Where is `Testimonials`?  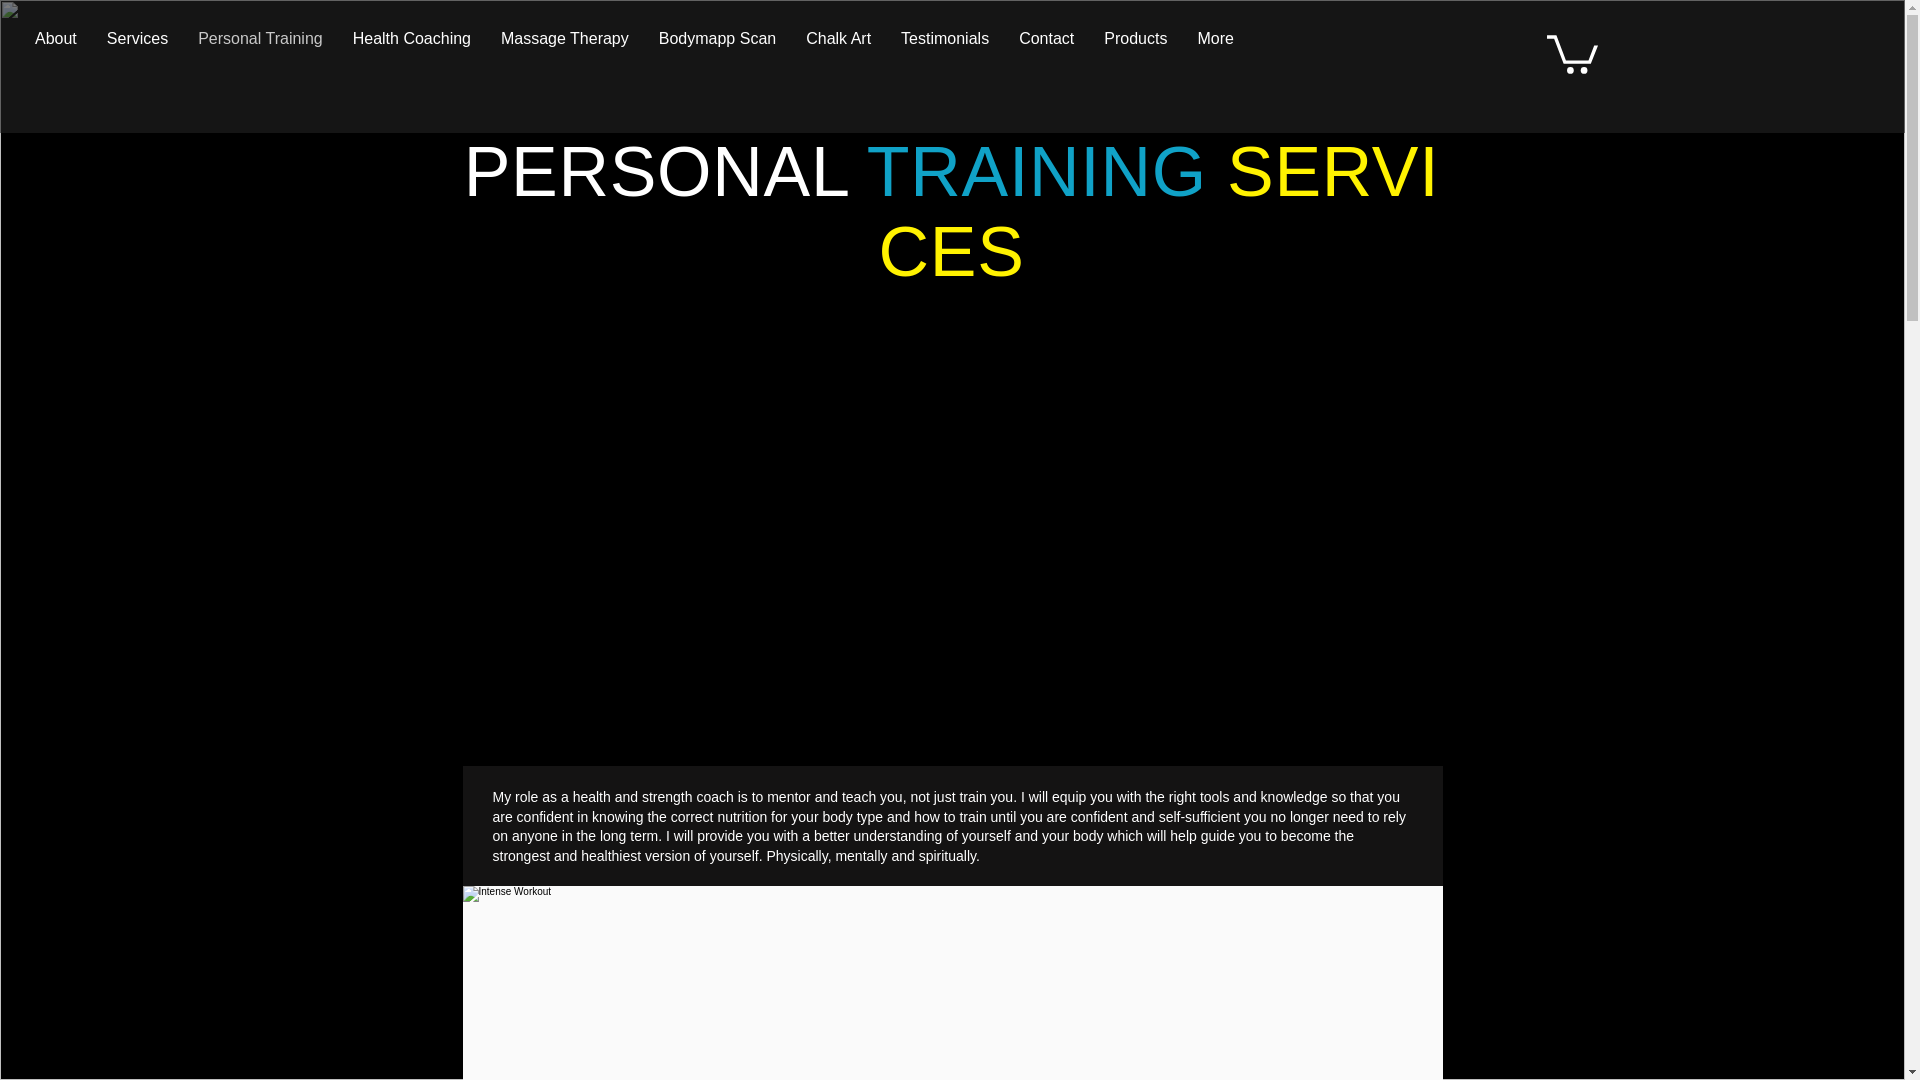 Testimonials is located at coordinates (944, 46).